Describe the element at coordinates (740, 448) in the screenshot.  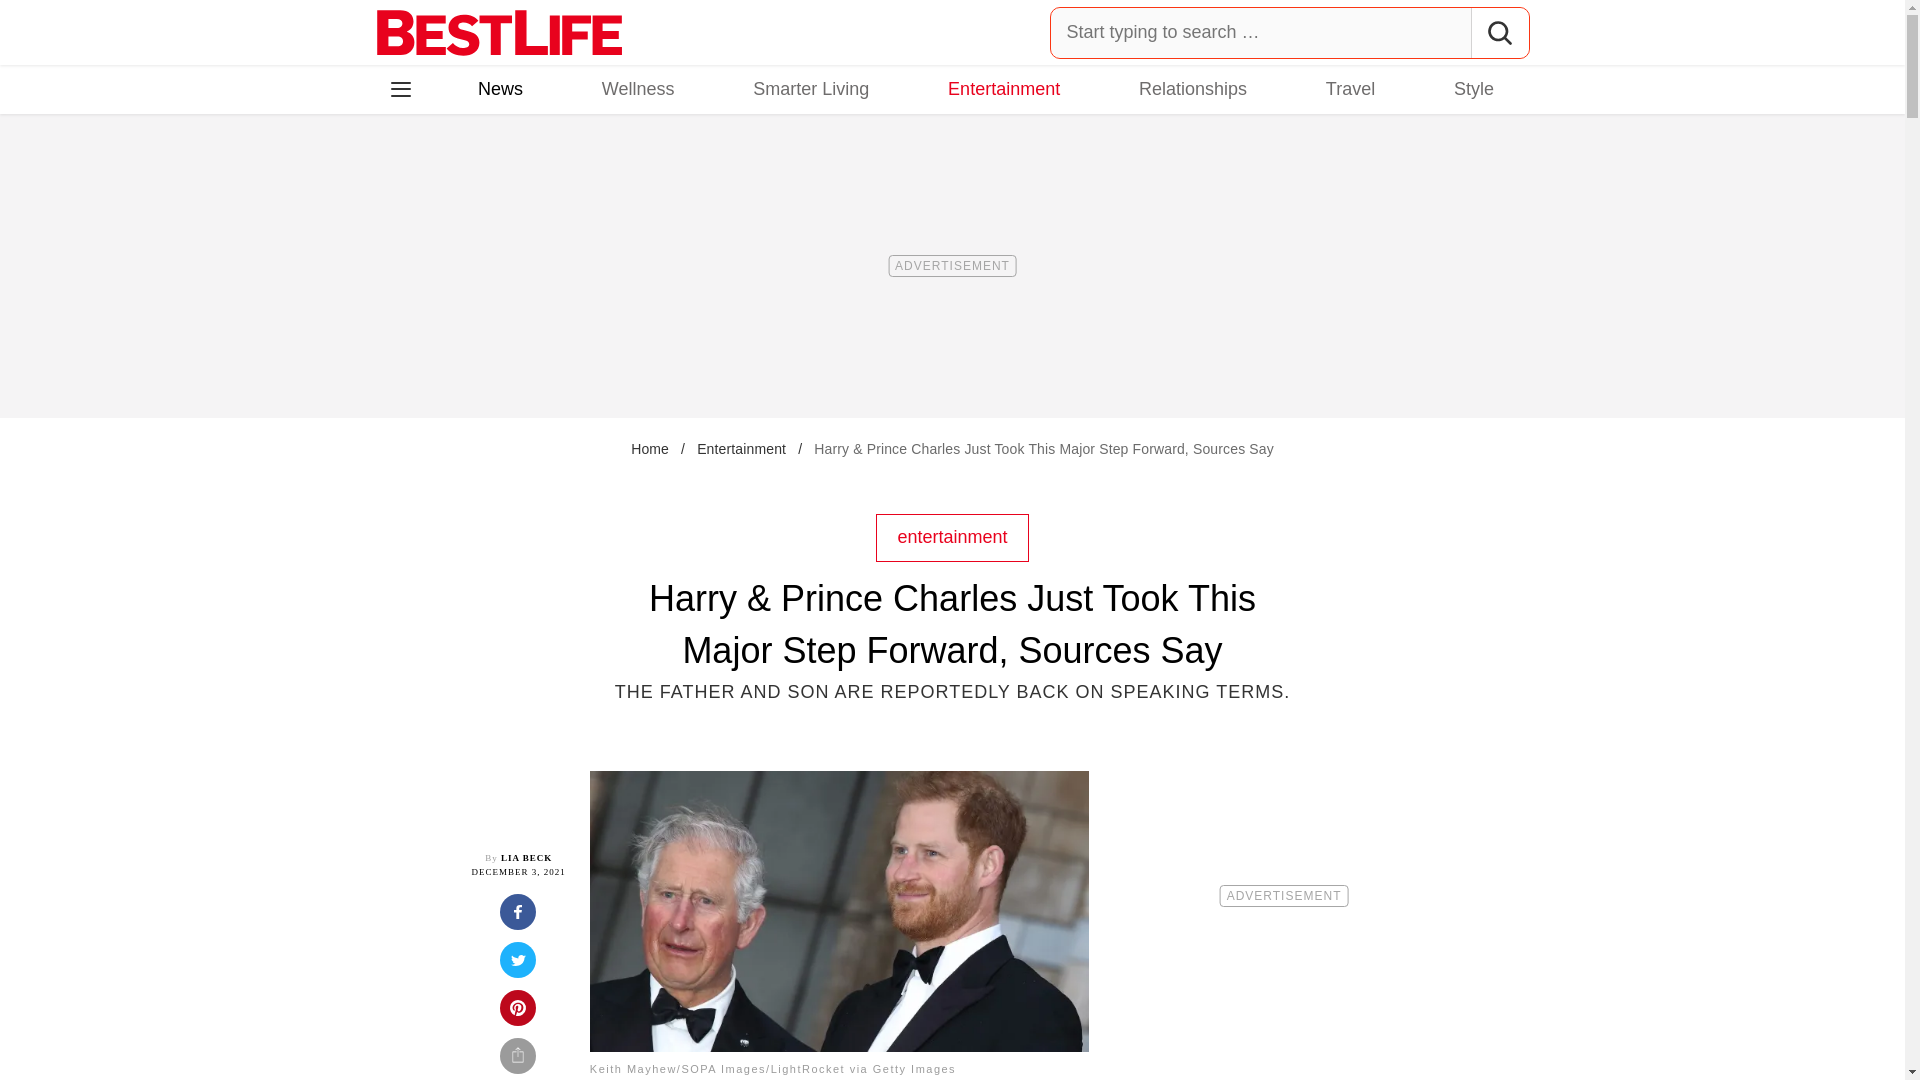
I see `Entertainment` at that location.